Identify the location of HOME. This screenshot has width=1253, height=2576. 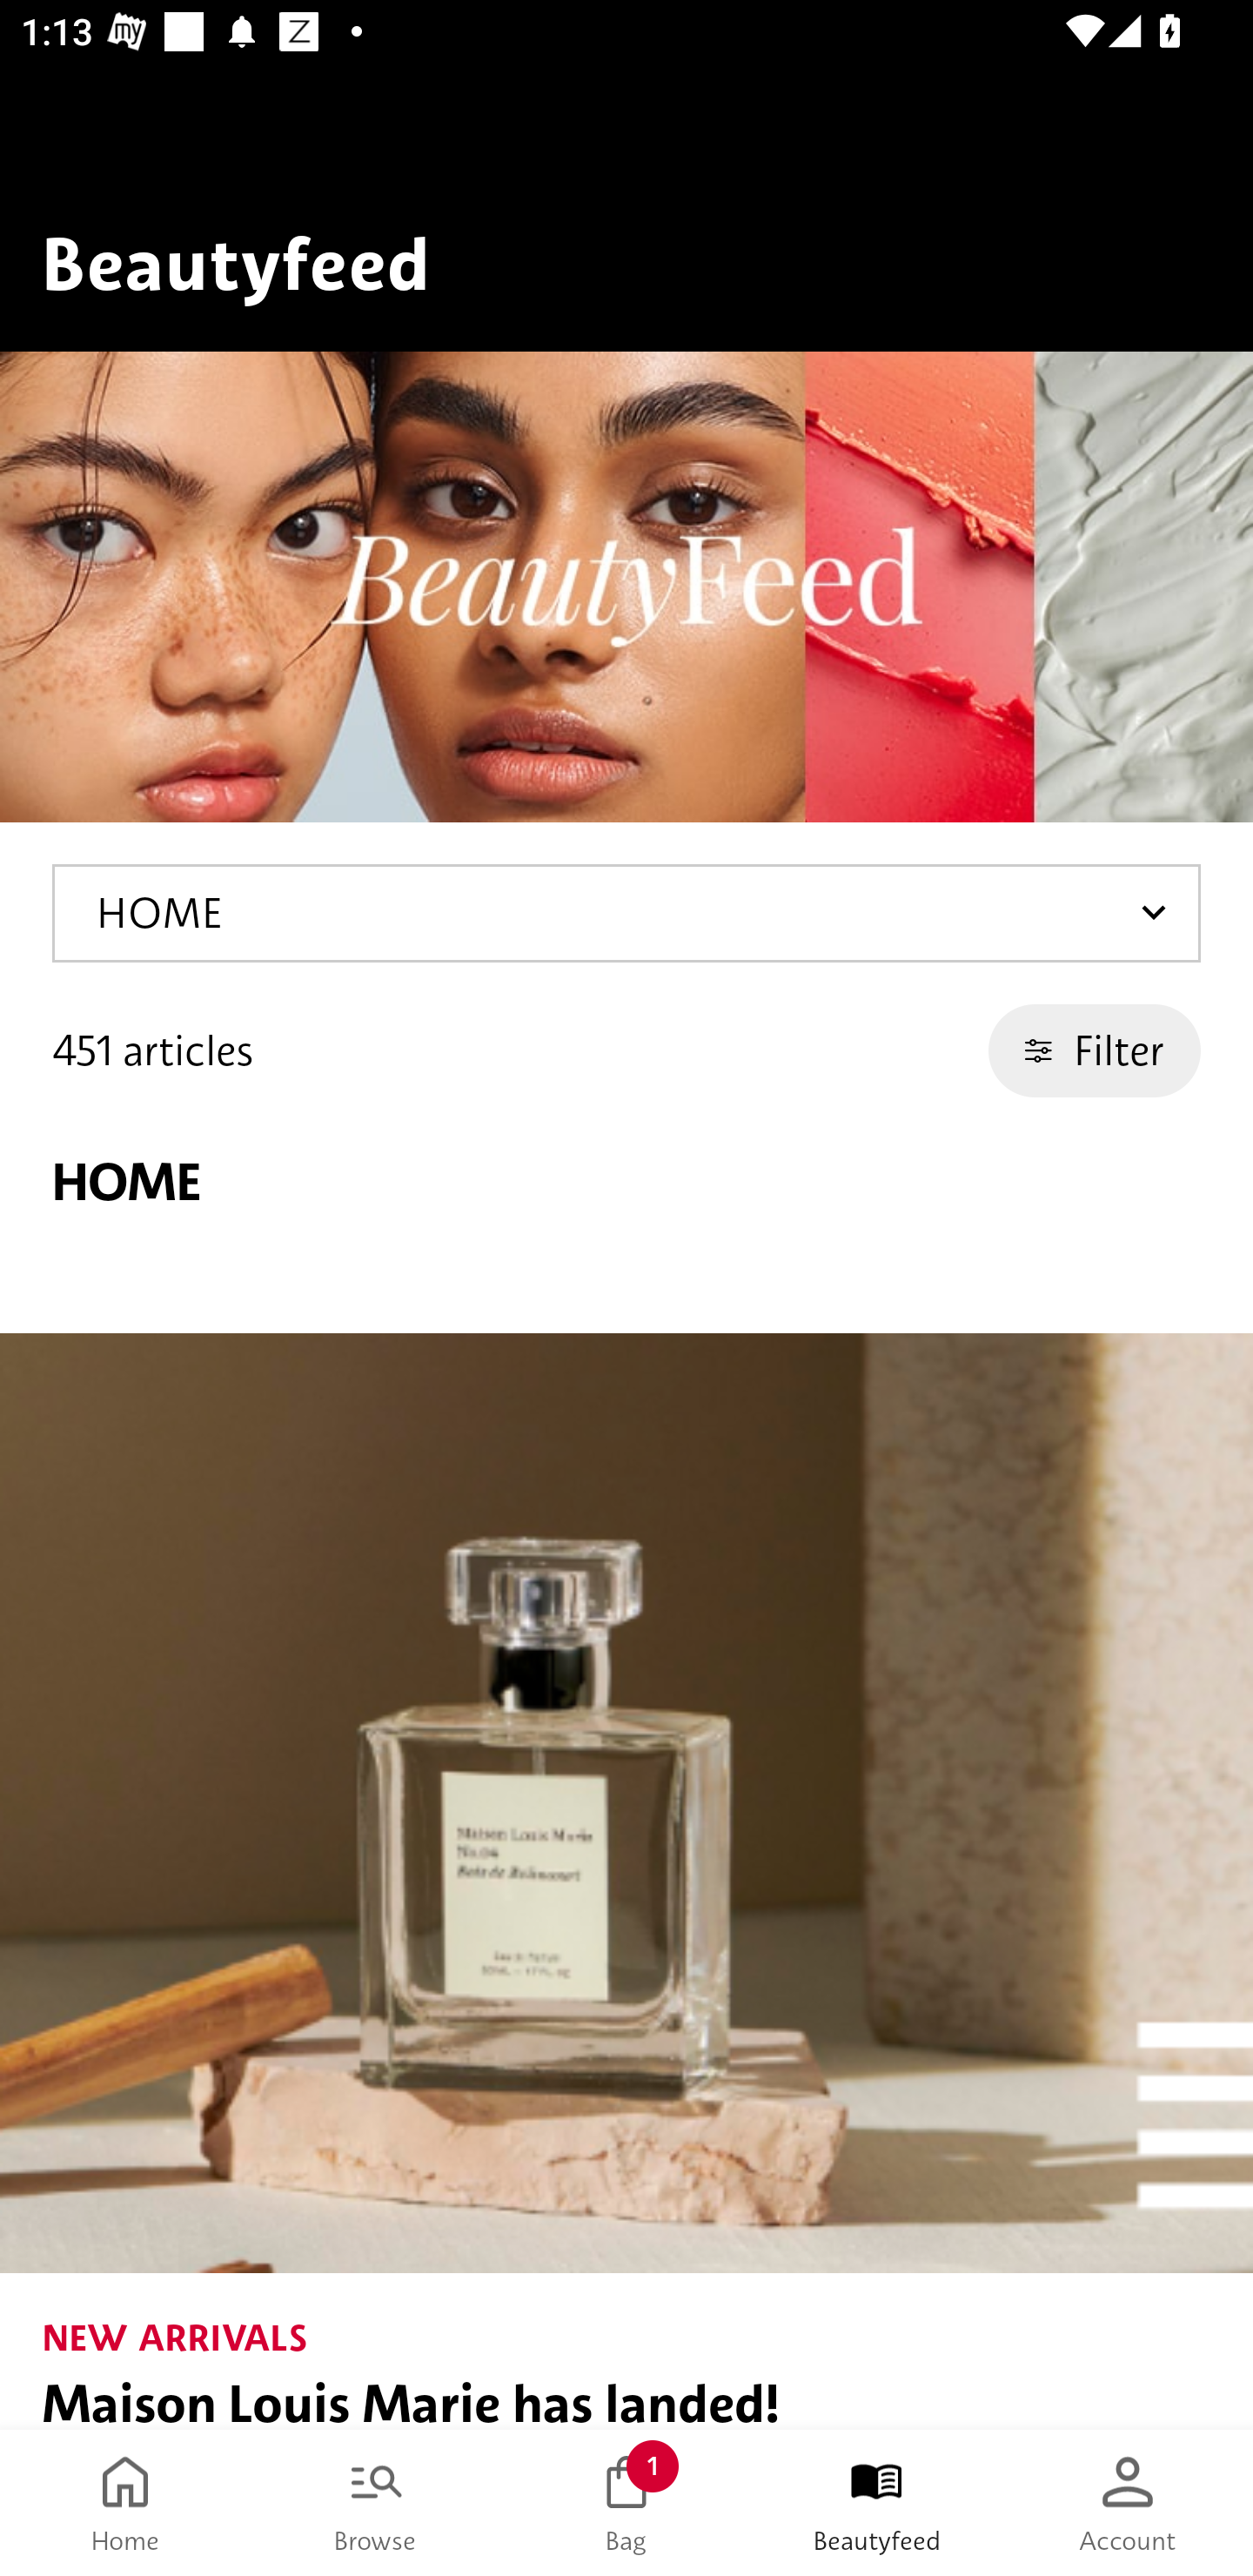
(626, 913).